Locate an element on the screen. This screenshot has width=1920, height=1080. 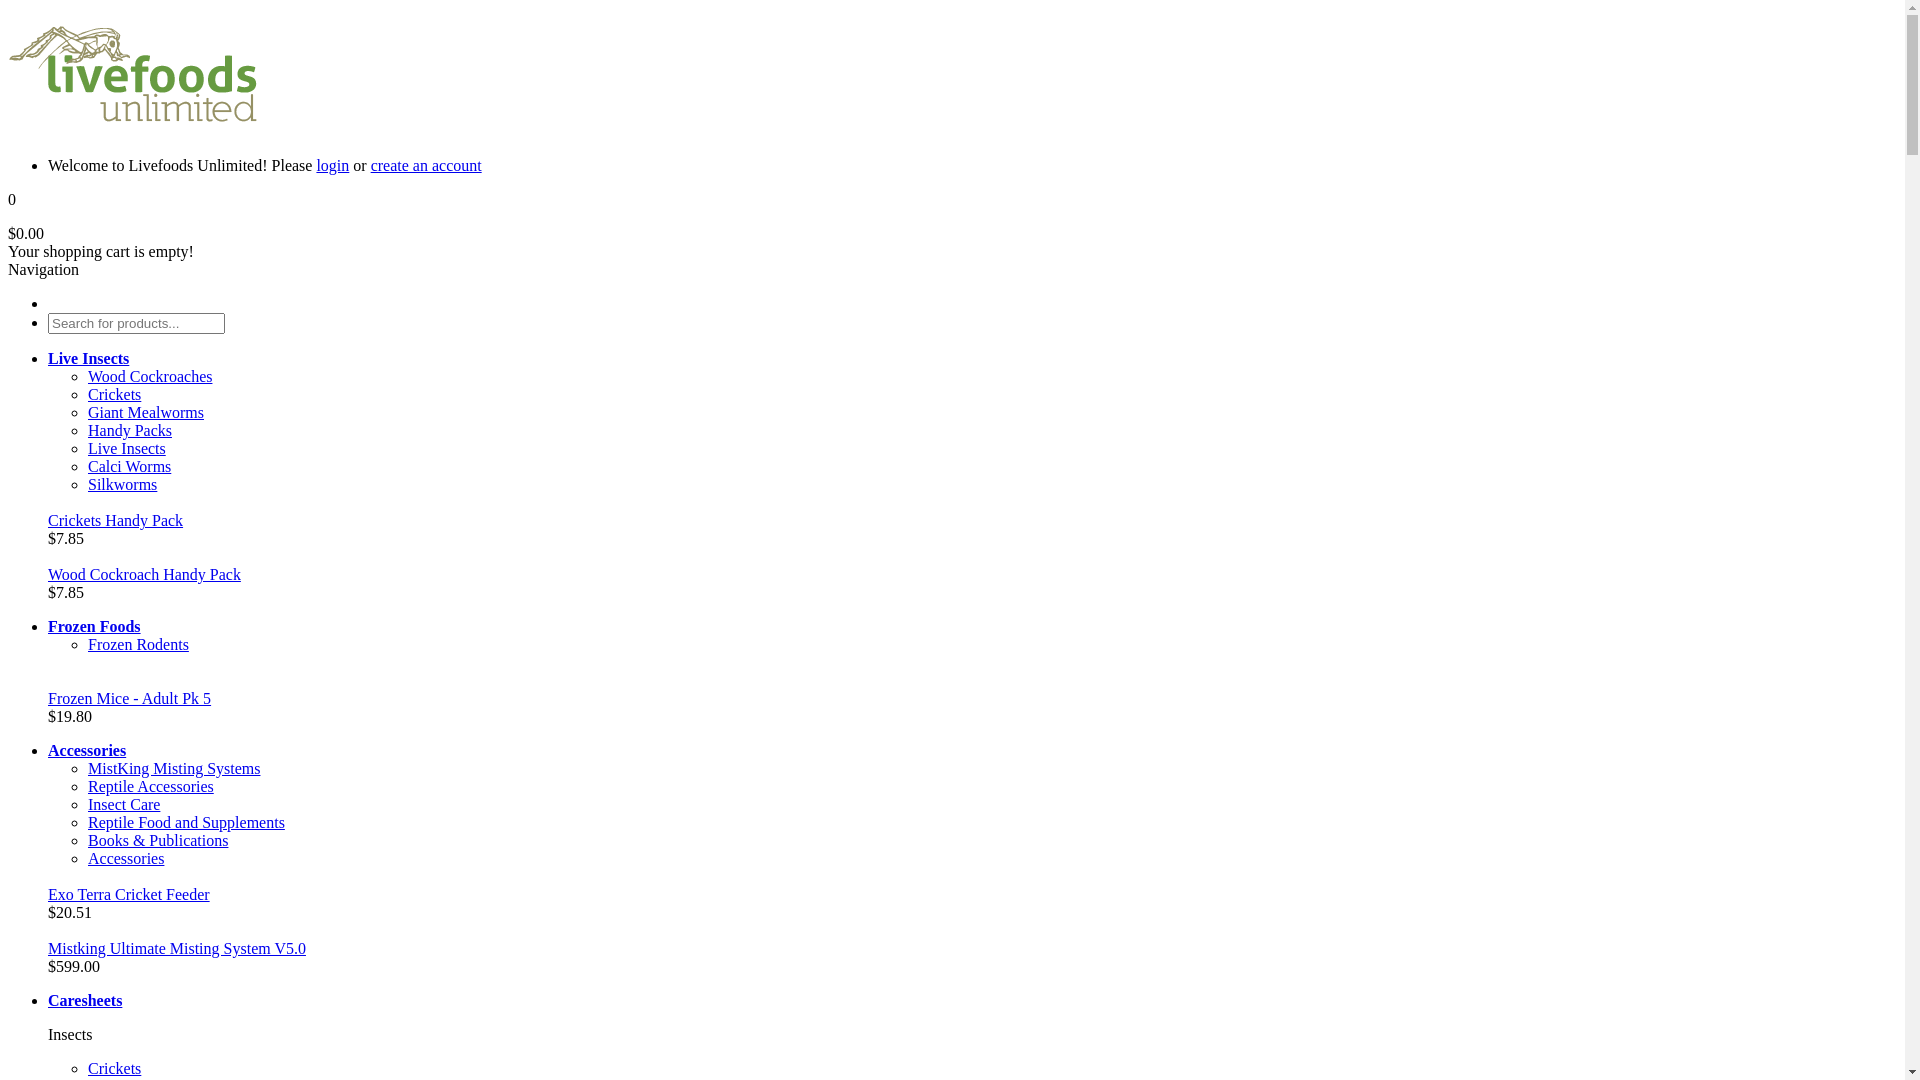
create an account is located at coordinates (426, 166).